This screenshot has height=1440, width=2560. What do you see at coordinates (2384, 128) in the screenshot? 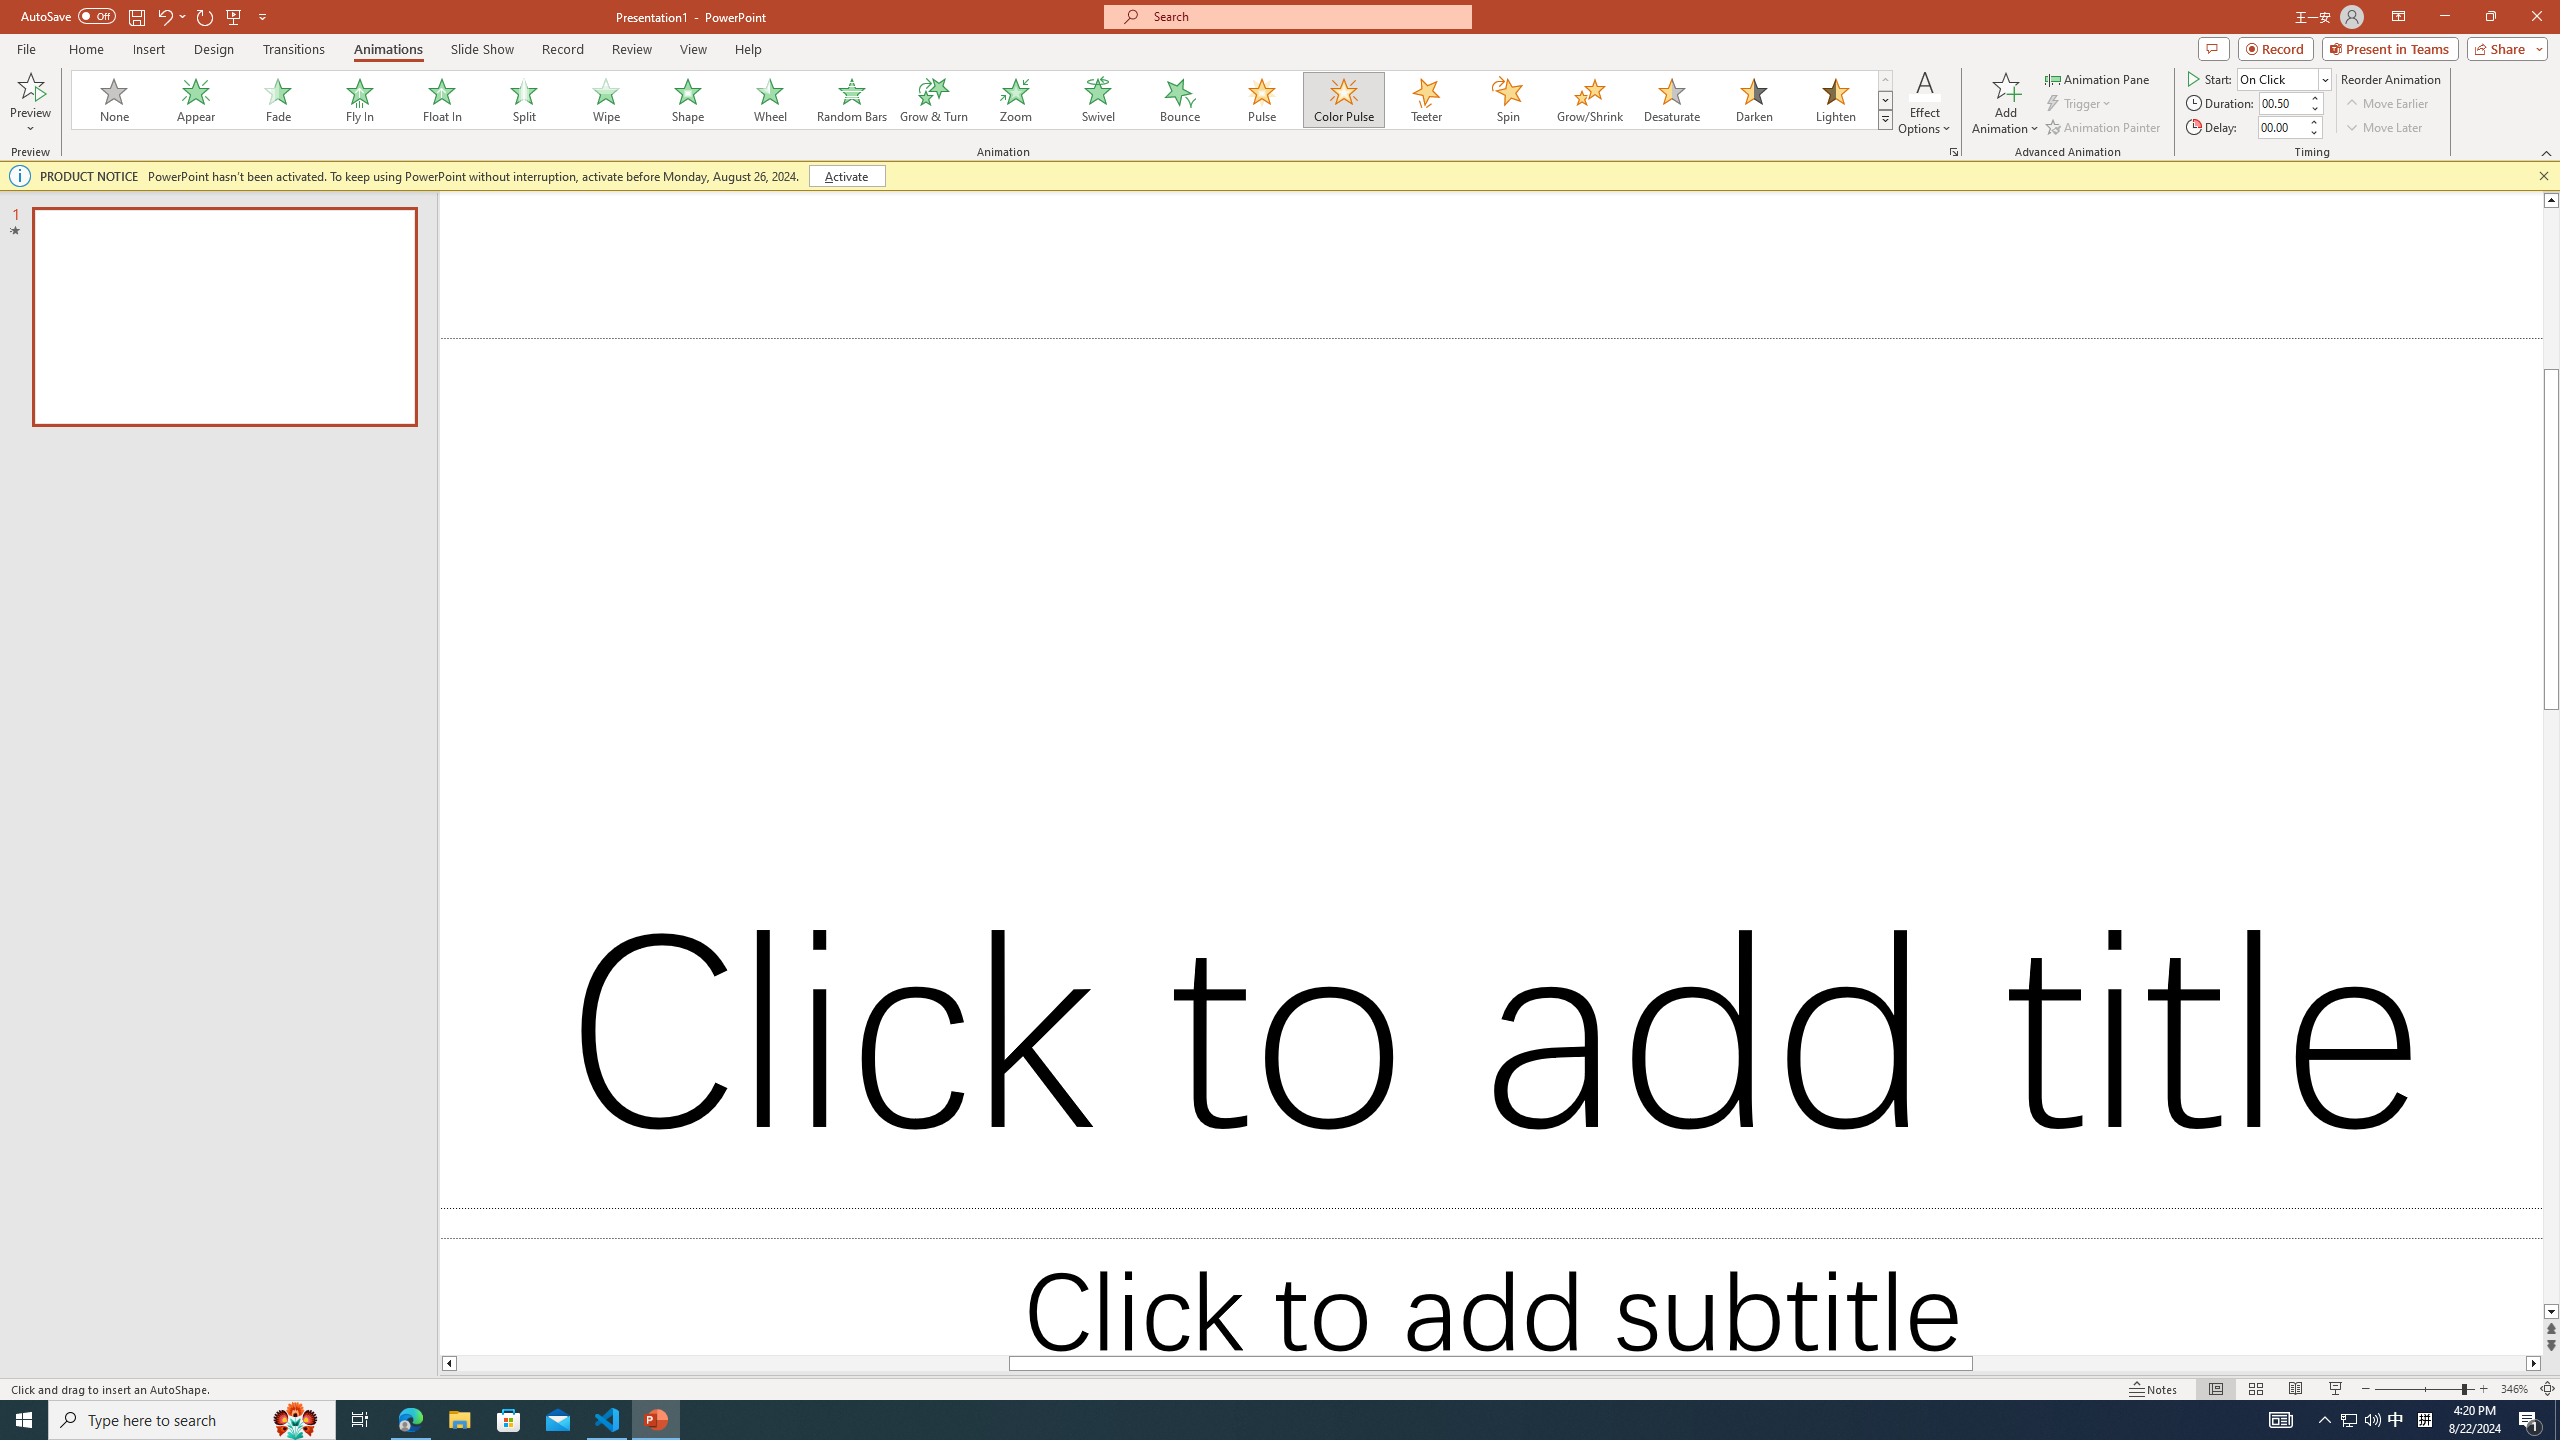
I see `Move Later` at bounding box center [2384, 128].